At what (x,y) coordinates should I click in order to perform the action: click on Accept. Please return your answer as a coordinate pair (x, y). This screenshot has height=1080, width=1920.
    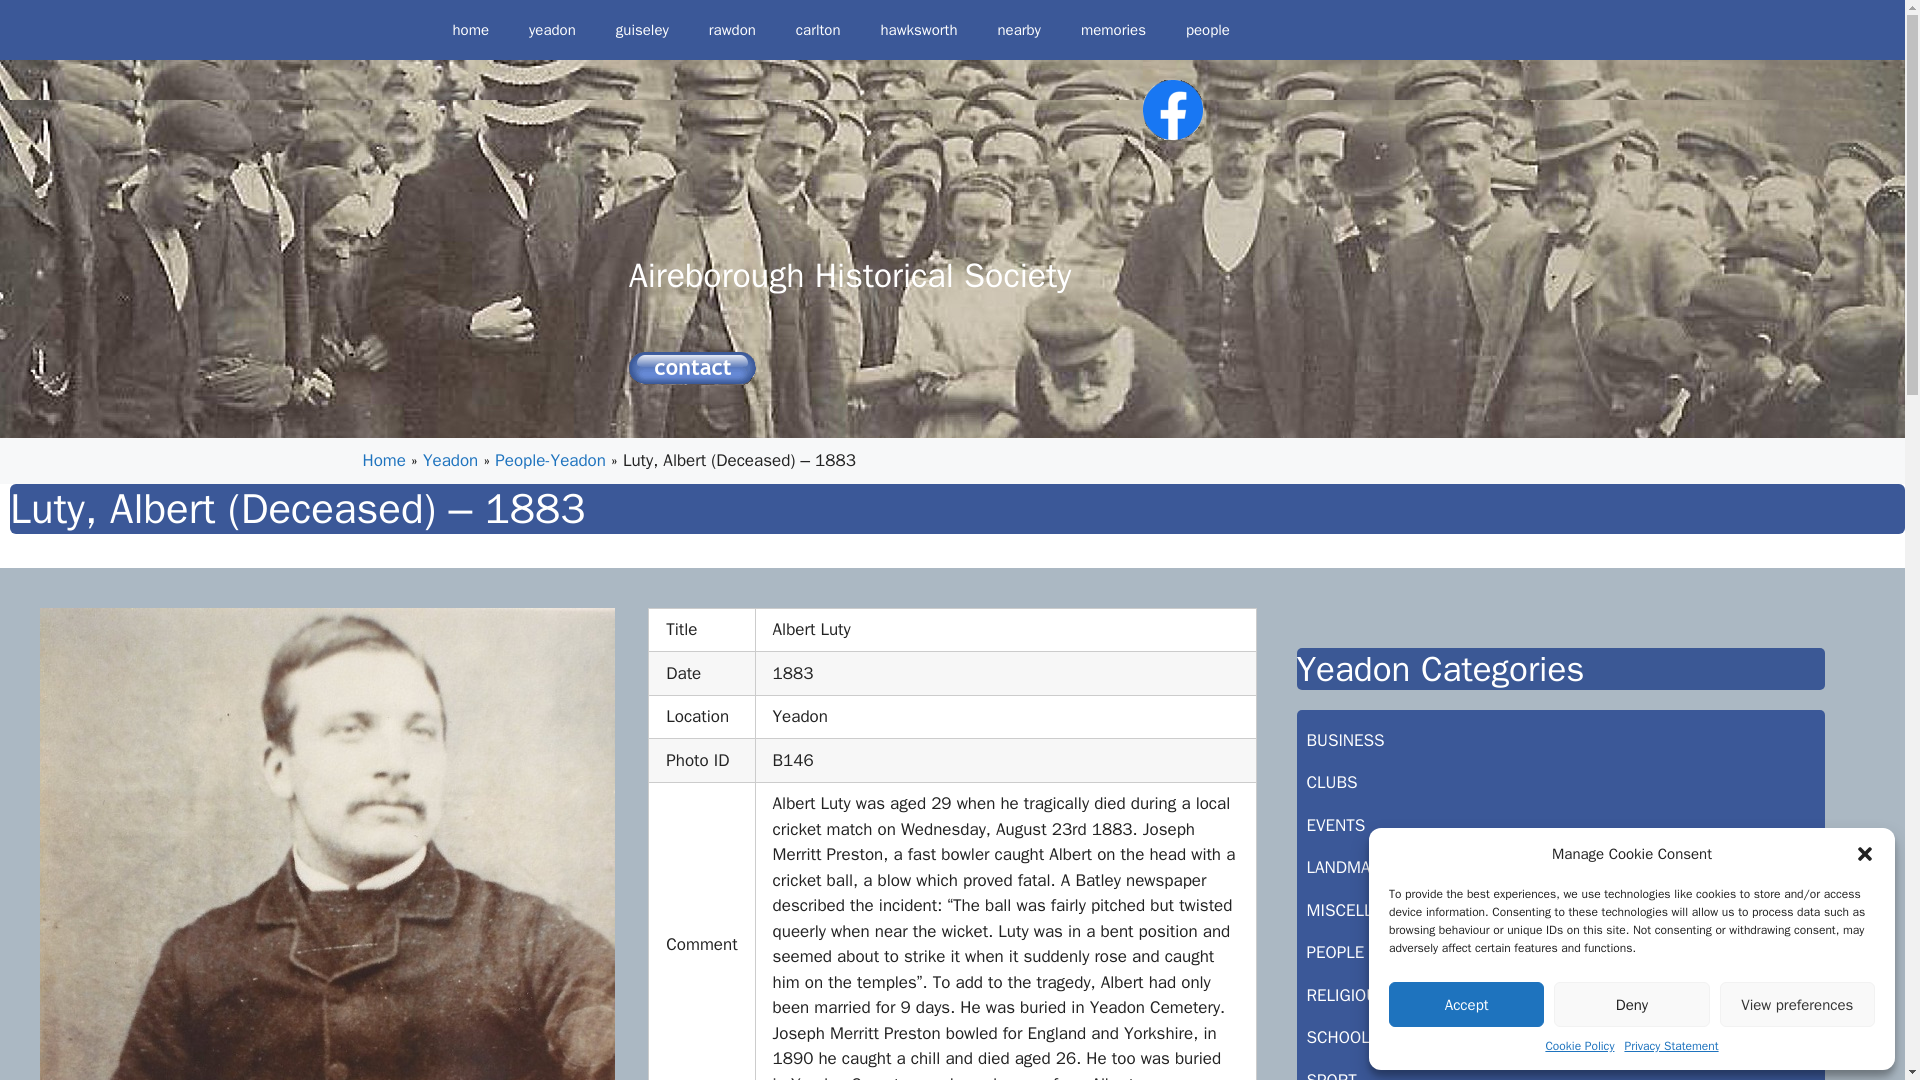
    Looking at the image, I should click on (1466, 1004).